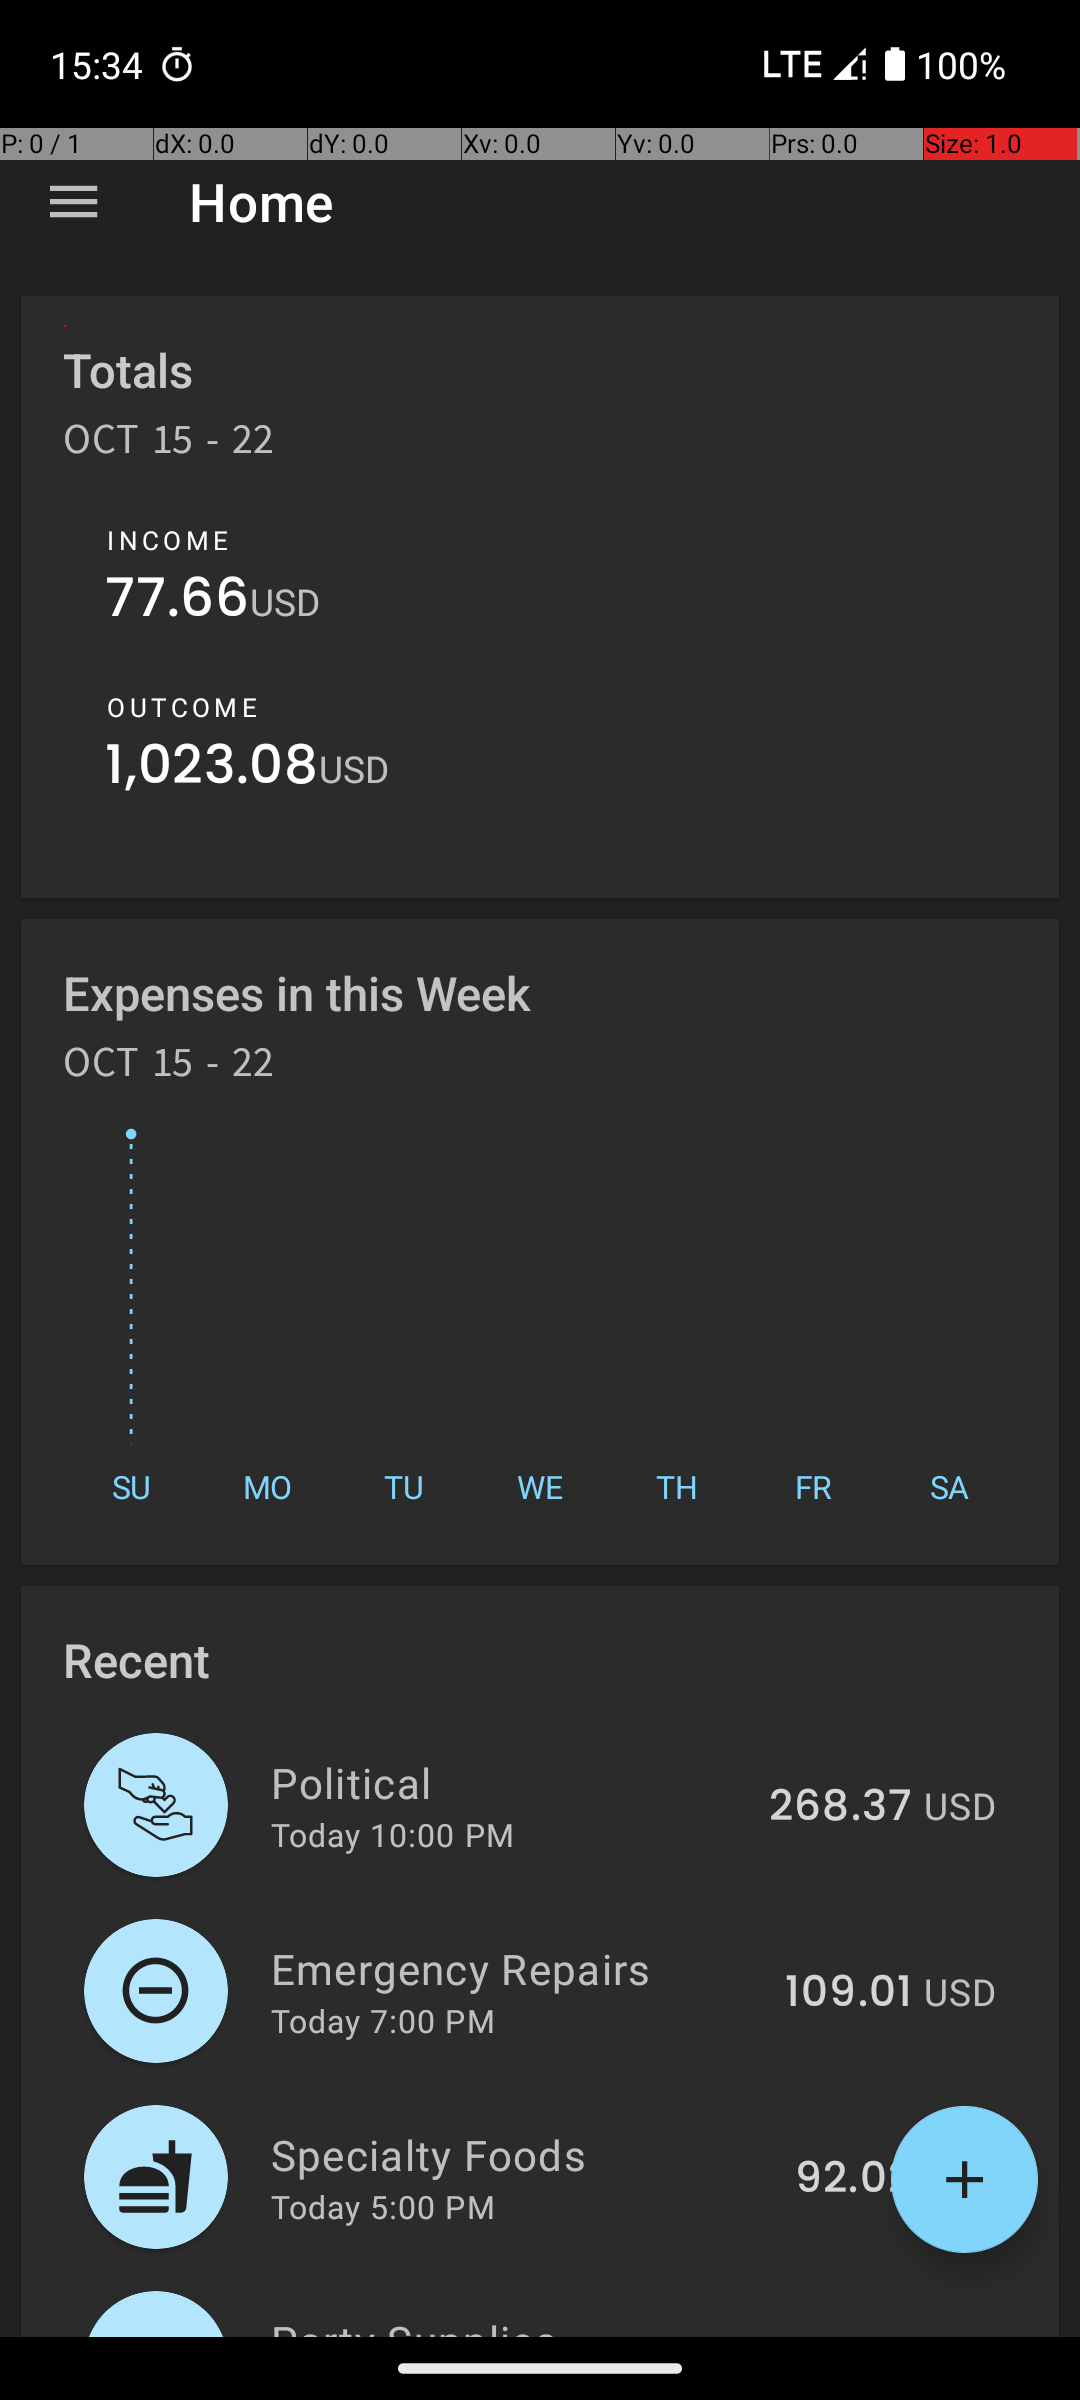  Describe the element at coordinates (392, 1834) in the screenshot. I see `Today 10:00 PM` at that location.